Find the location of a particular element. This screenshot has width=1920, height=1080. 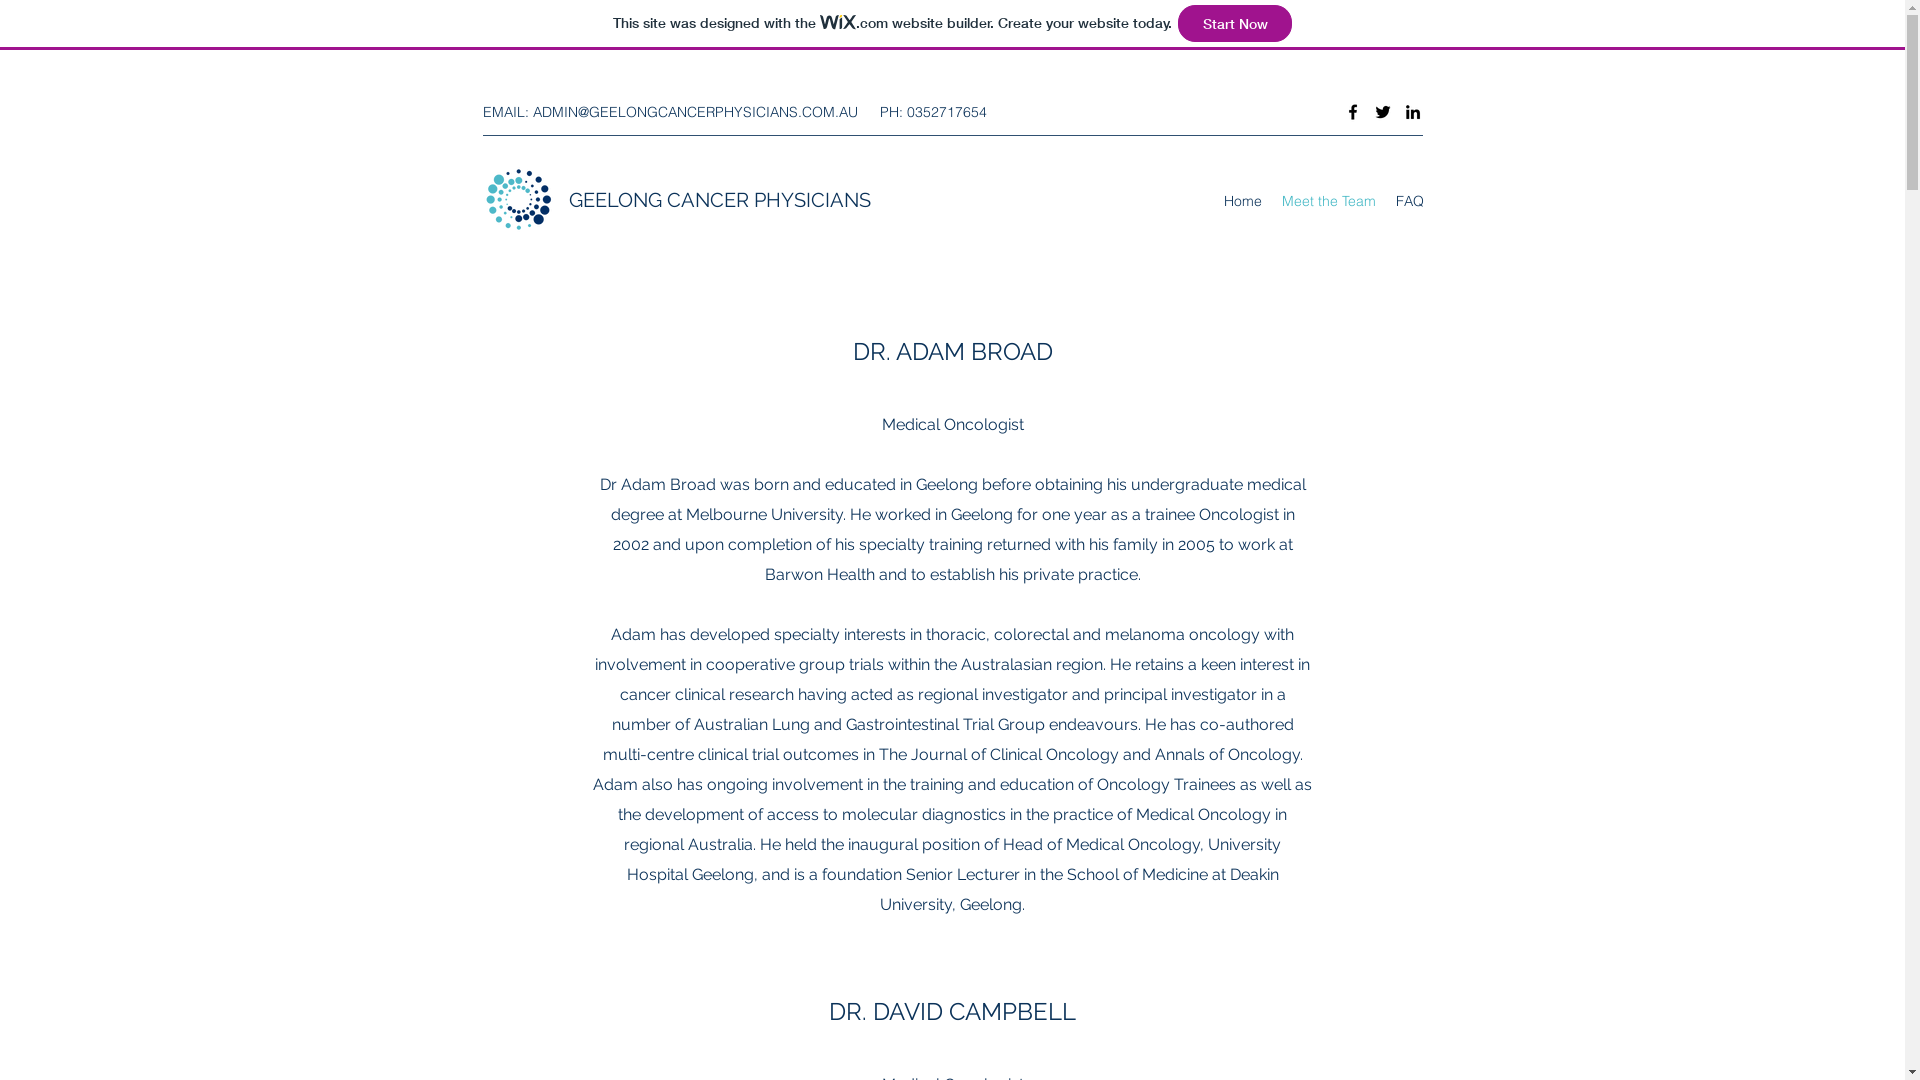

FAQ is located at coordinates (1410, 201).